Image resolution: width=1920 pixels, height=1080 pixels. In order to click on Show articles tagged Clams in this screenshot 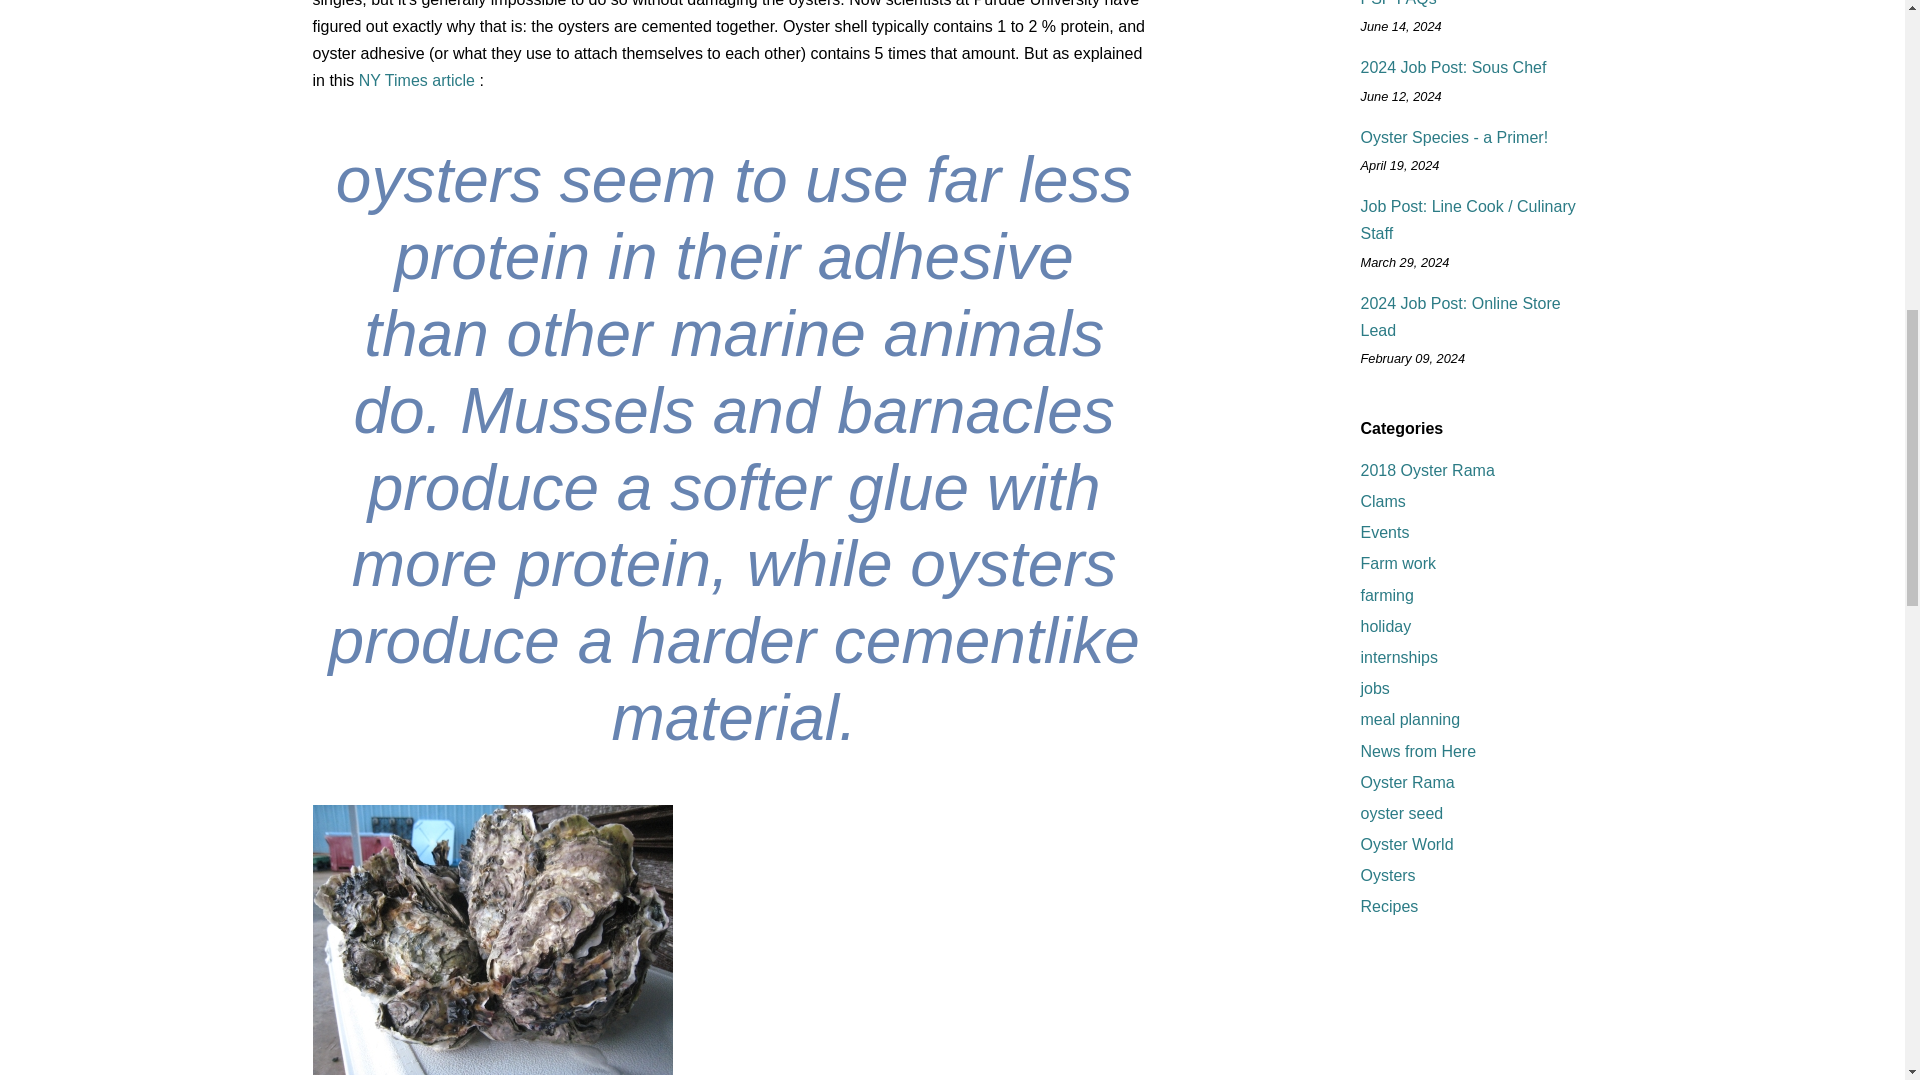, I will do `click(1382, 500)`.